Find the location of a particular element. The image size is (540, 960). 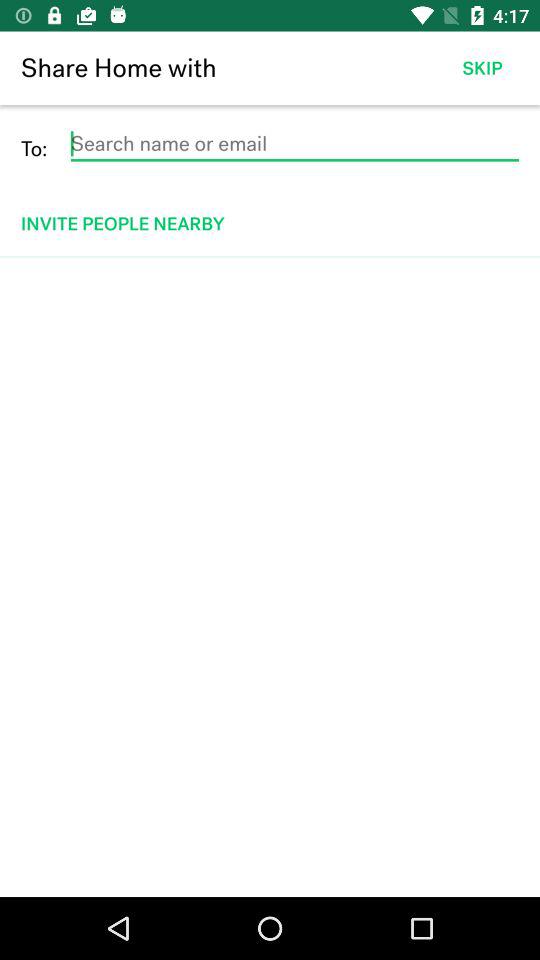

search bar is located at coordinates (294, 144).